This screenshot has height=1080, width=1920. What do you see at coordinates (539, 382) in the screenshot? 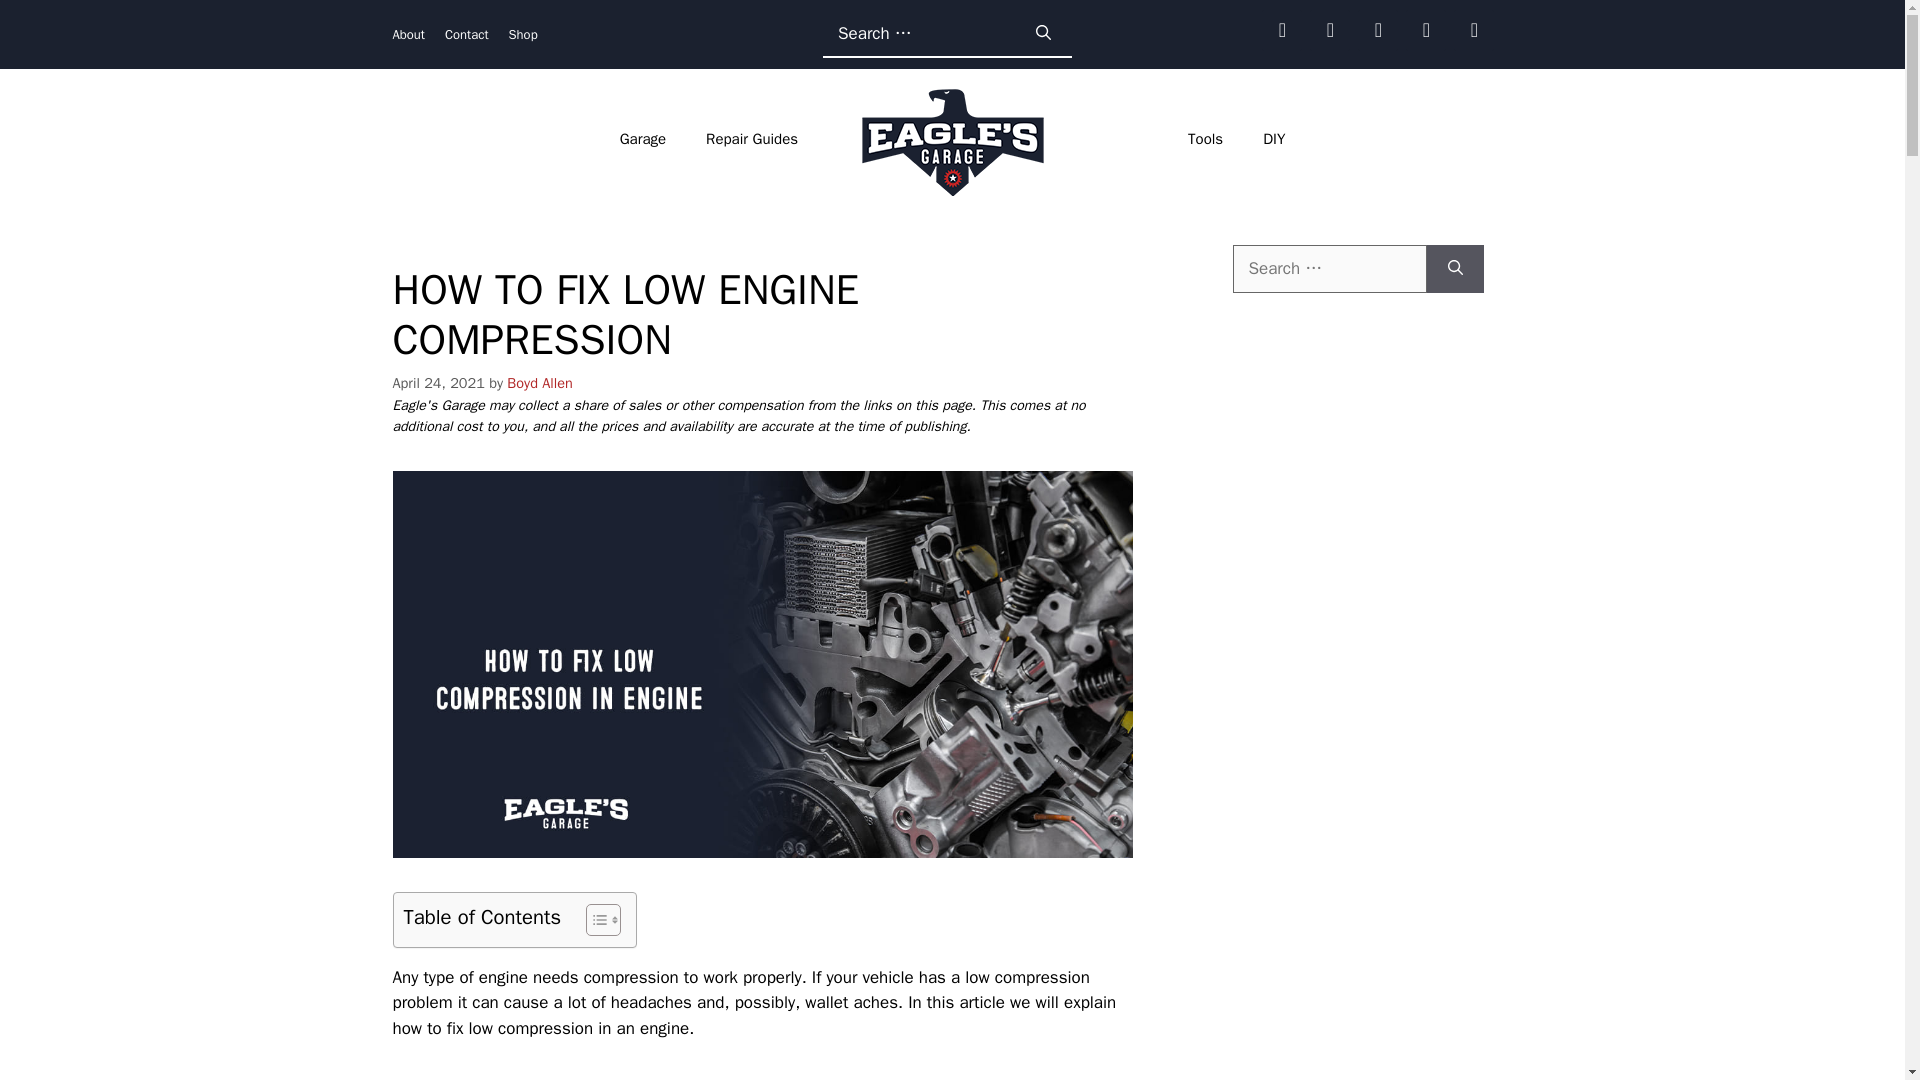
I see `Boyd Allen` at bounding box center [539, 382].